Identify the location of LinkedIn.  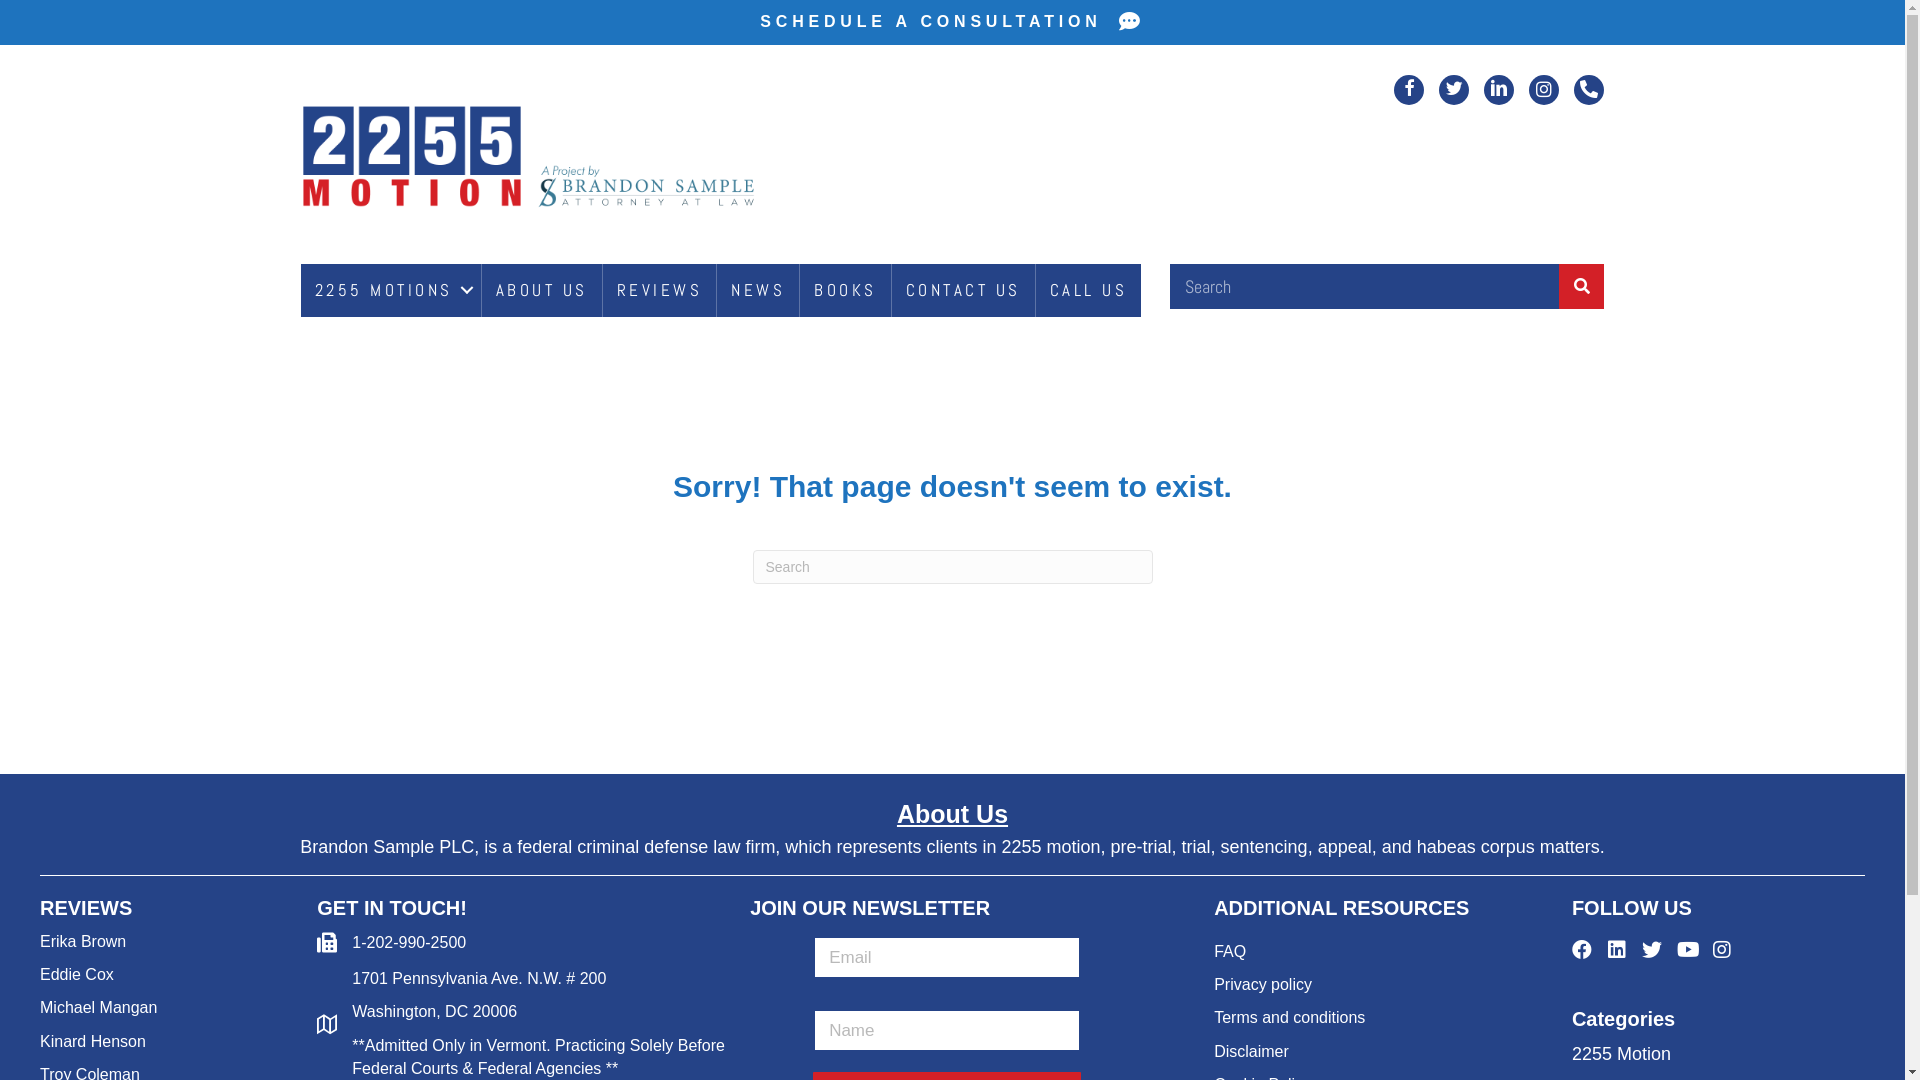
(1617, 950).